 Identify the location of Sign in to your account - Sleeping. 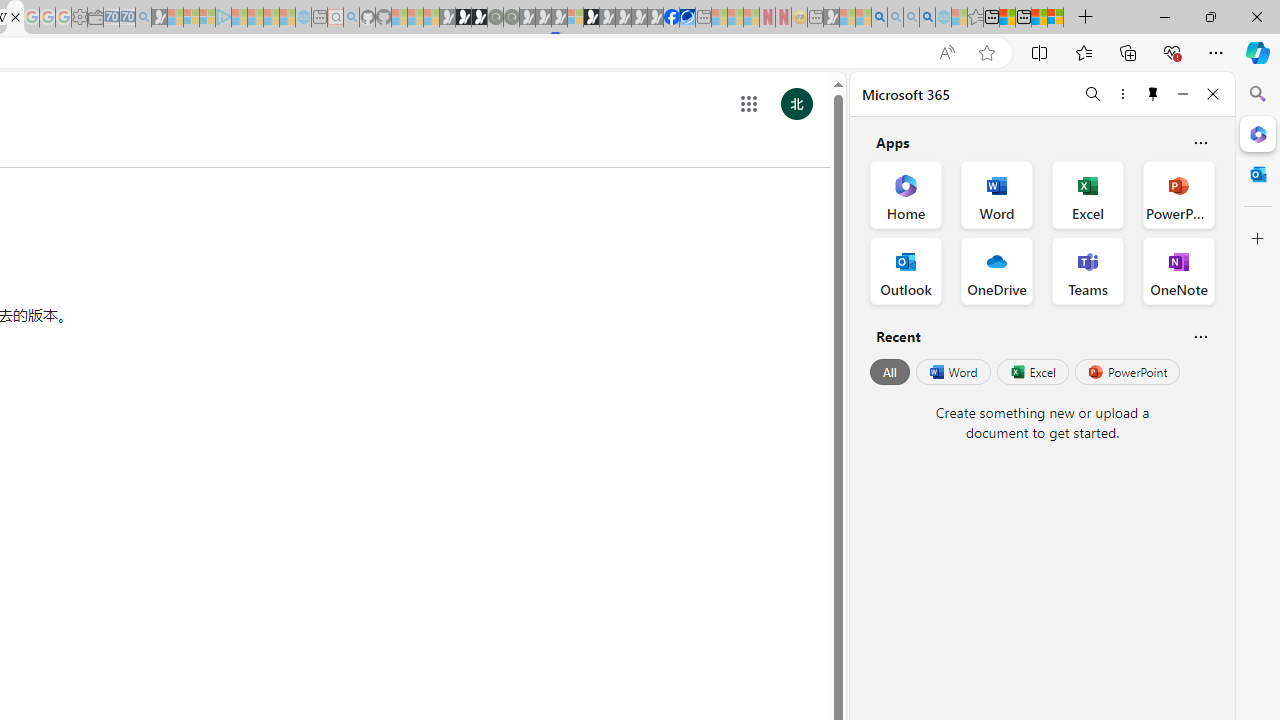
(575, 18).